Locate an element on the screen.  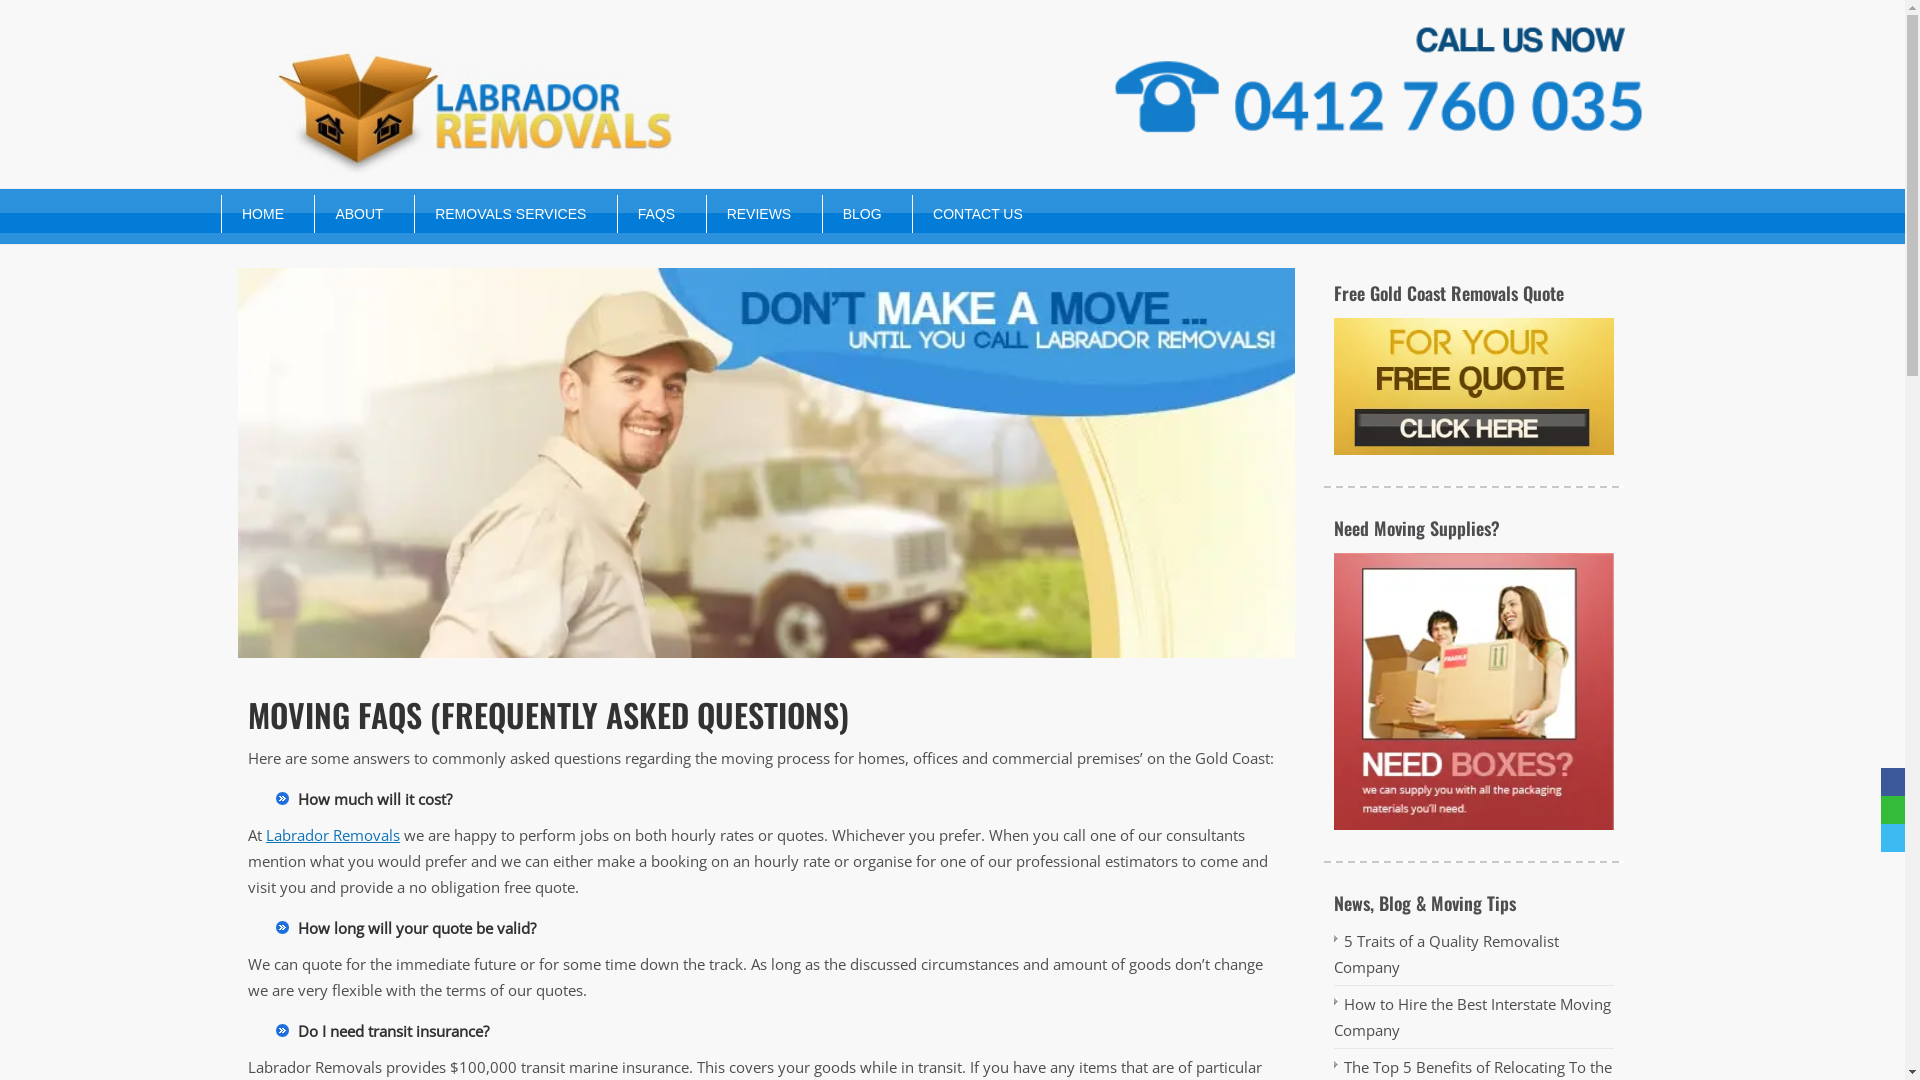
REVIEWS is located at coordinates (750, 214).